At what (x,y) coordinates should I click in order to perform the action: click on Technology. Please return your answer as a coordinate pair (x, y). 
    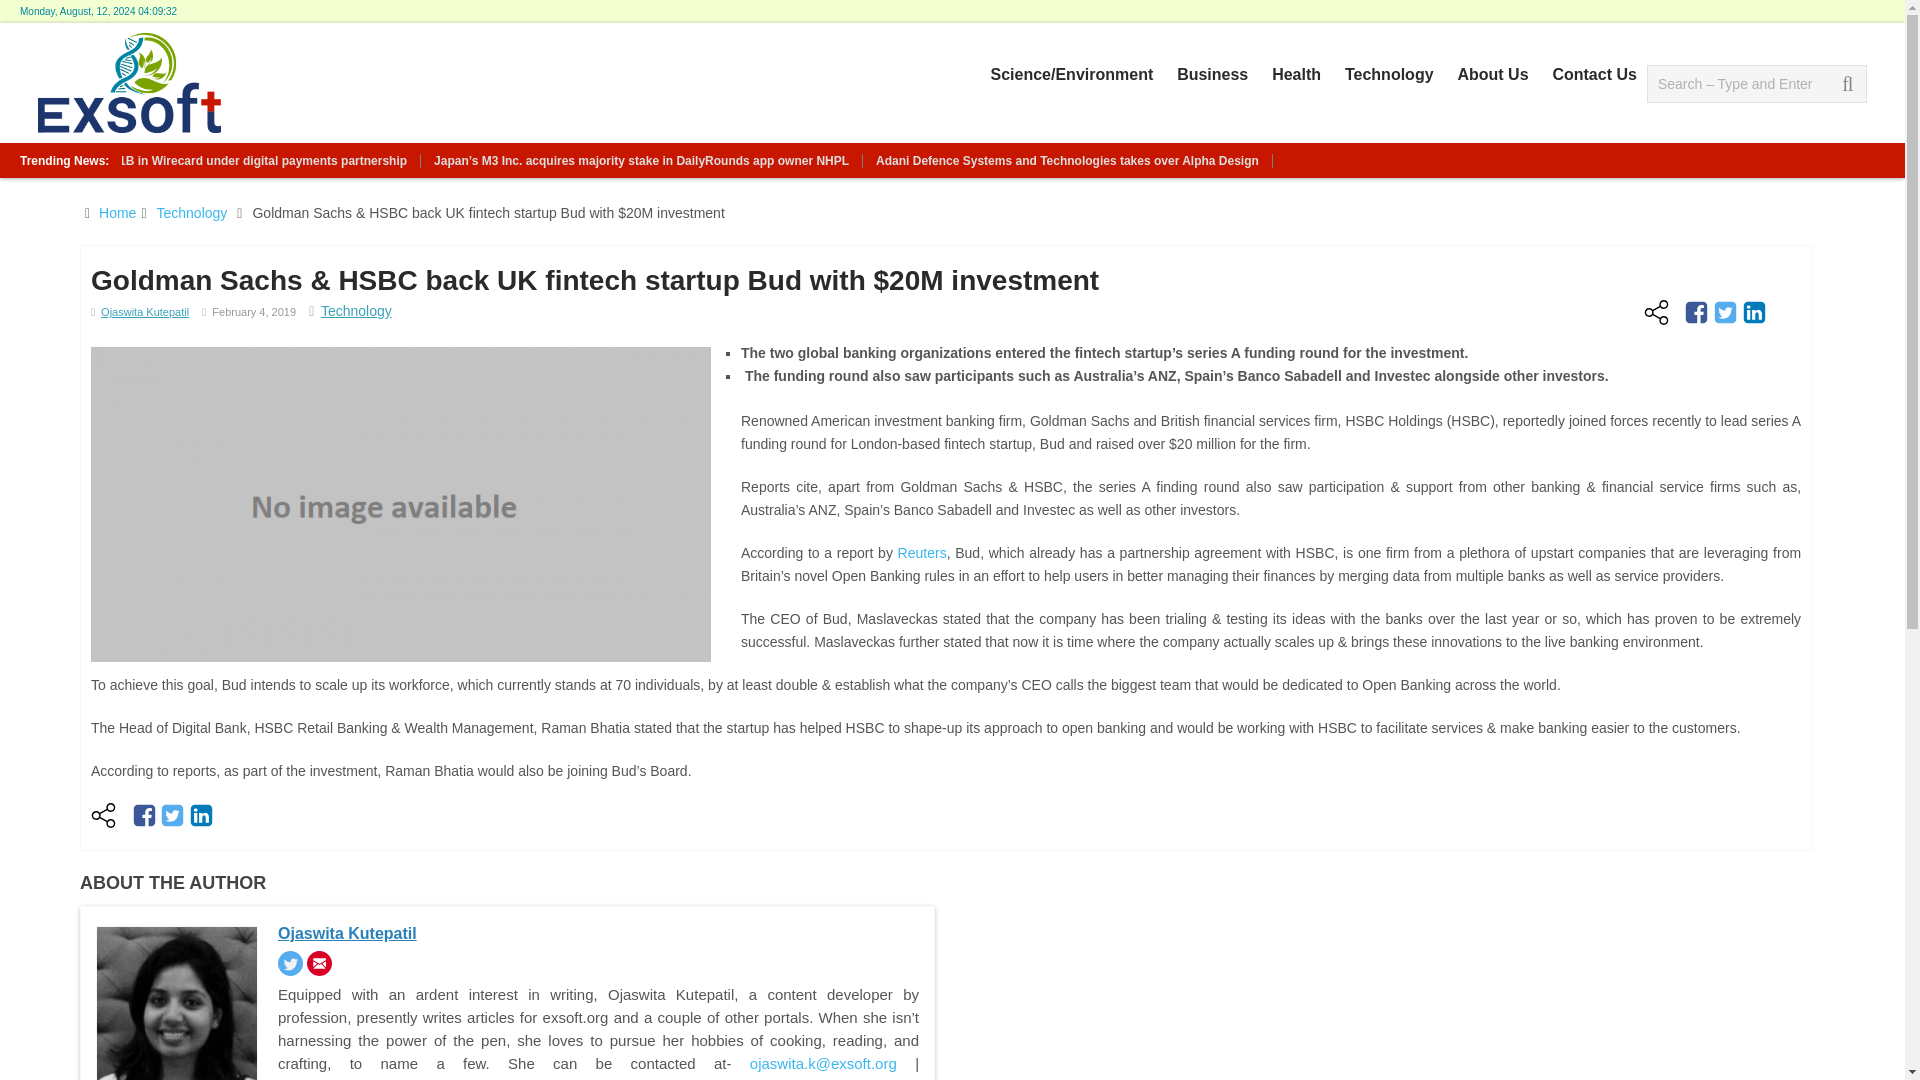
    Looking at the image, I should click on (190, 213).